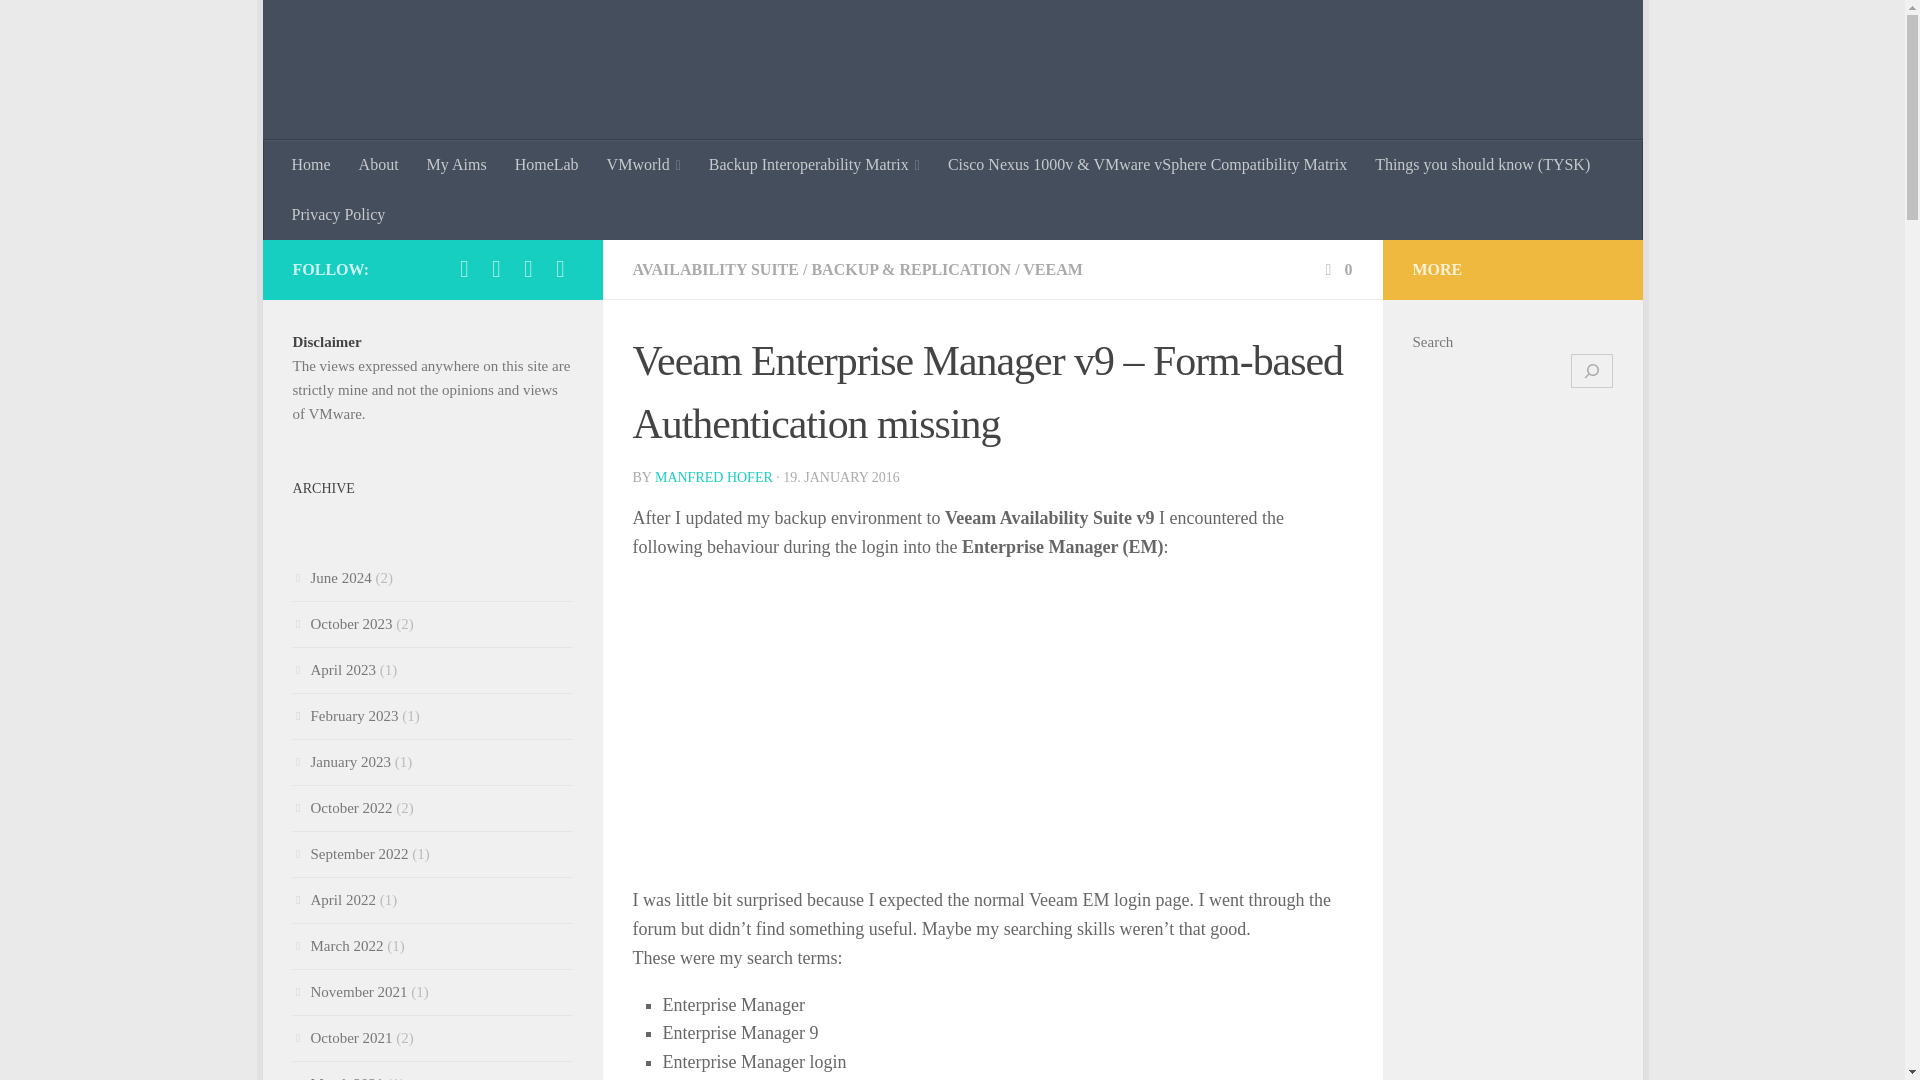 The height and width of the screenshot is (1080, 1920). What do you see at coordinates (714, 252) in the screenshot?
I see `AVAILABILITY SUITE` at bounding box center [714, 252].